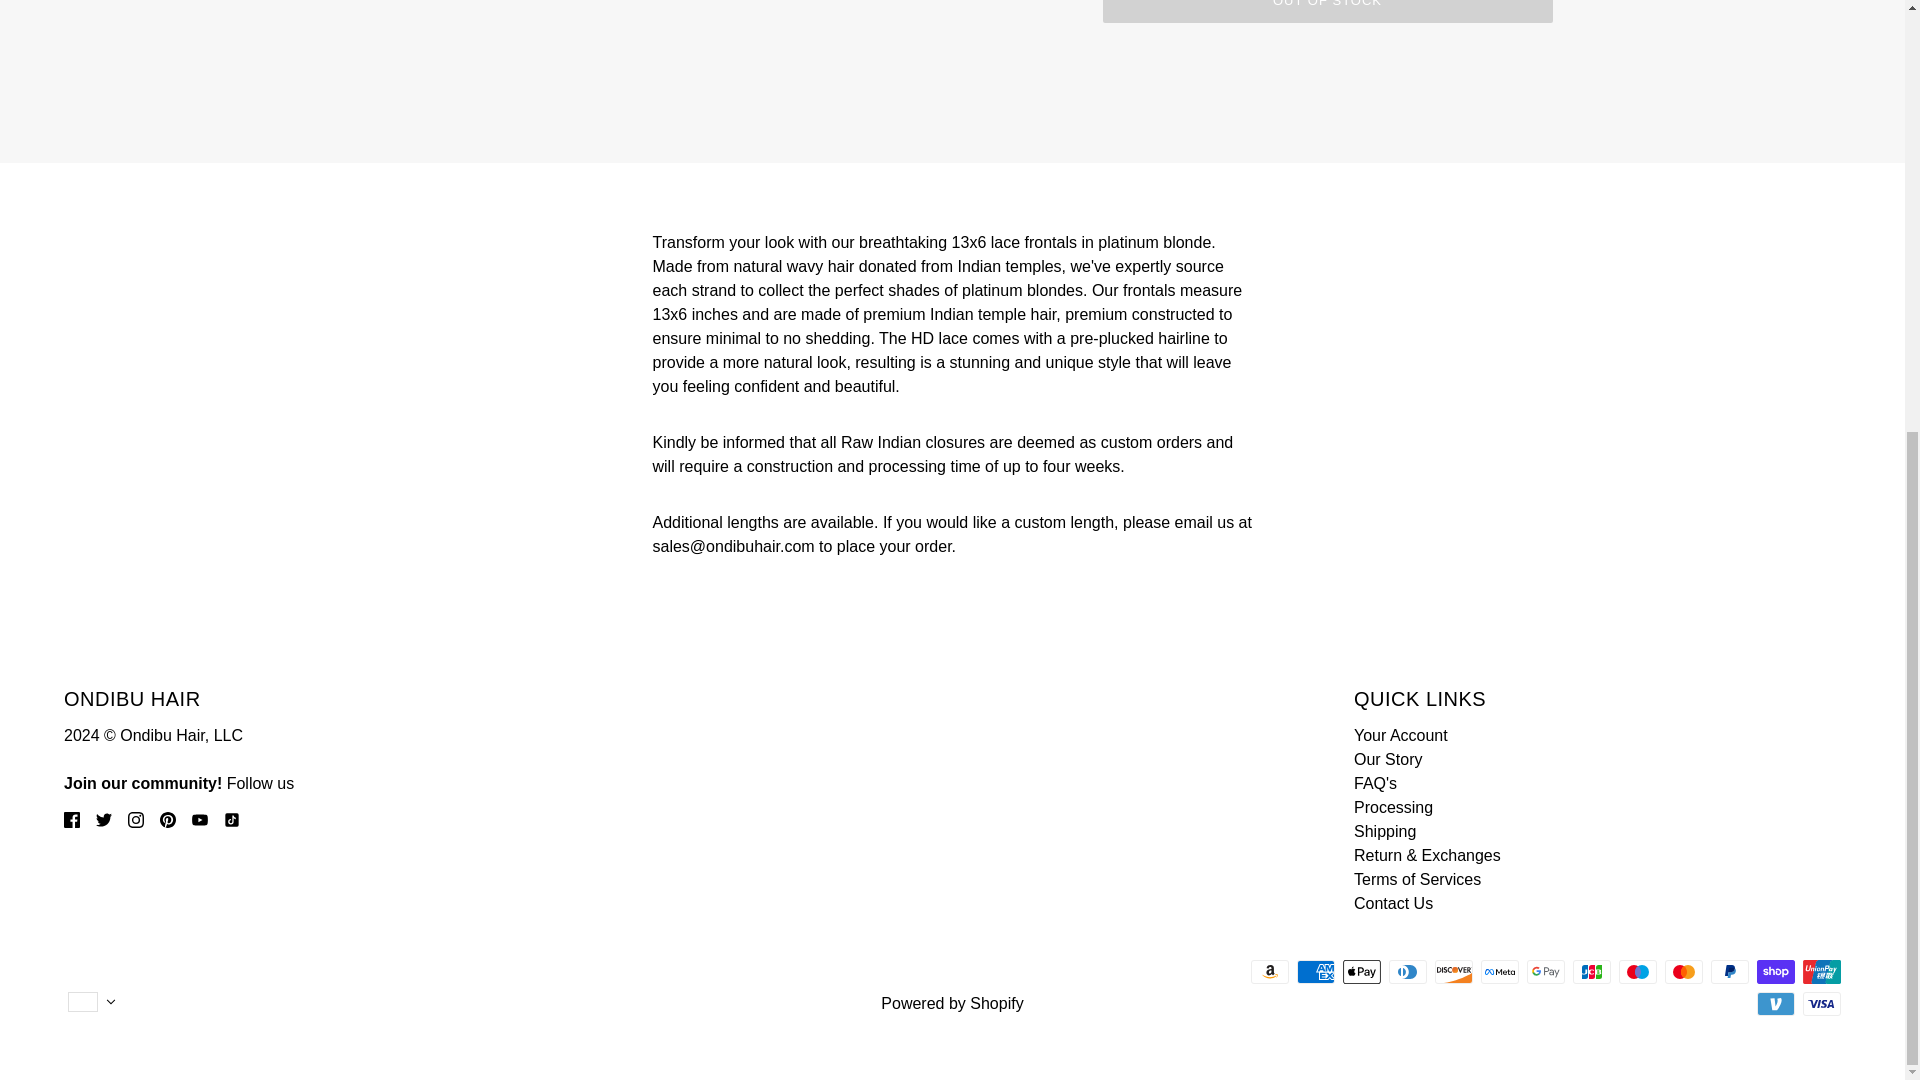 The image size is (1920, 1080). What do you see at coordinates (1270, 972) in the screenshot?
I see `Amazon` at bounding box center [1270, 972].